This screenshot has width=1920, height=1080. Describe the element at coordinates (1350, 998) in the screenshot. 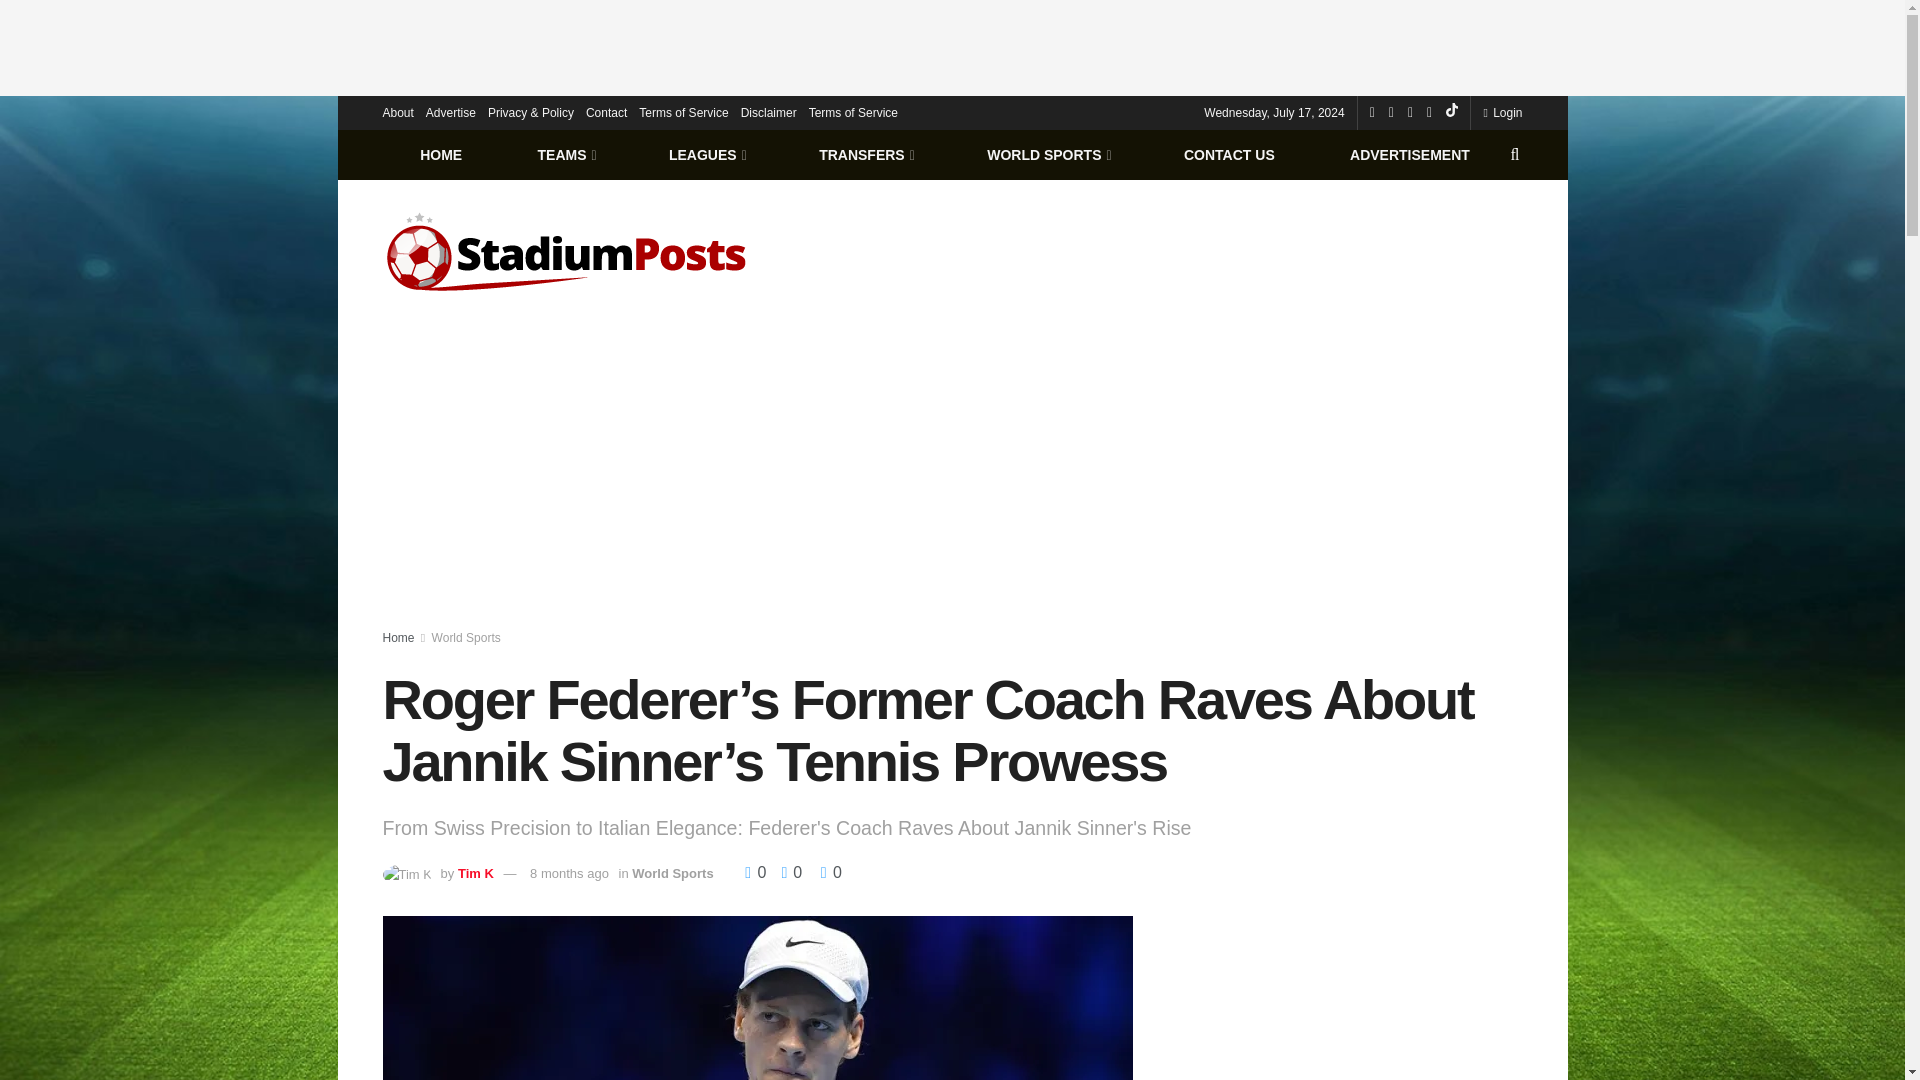

I see `Advertisement` at that location.